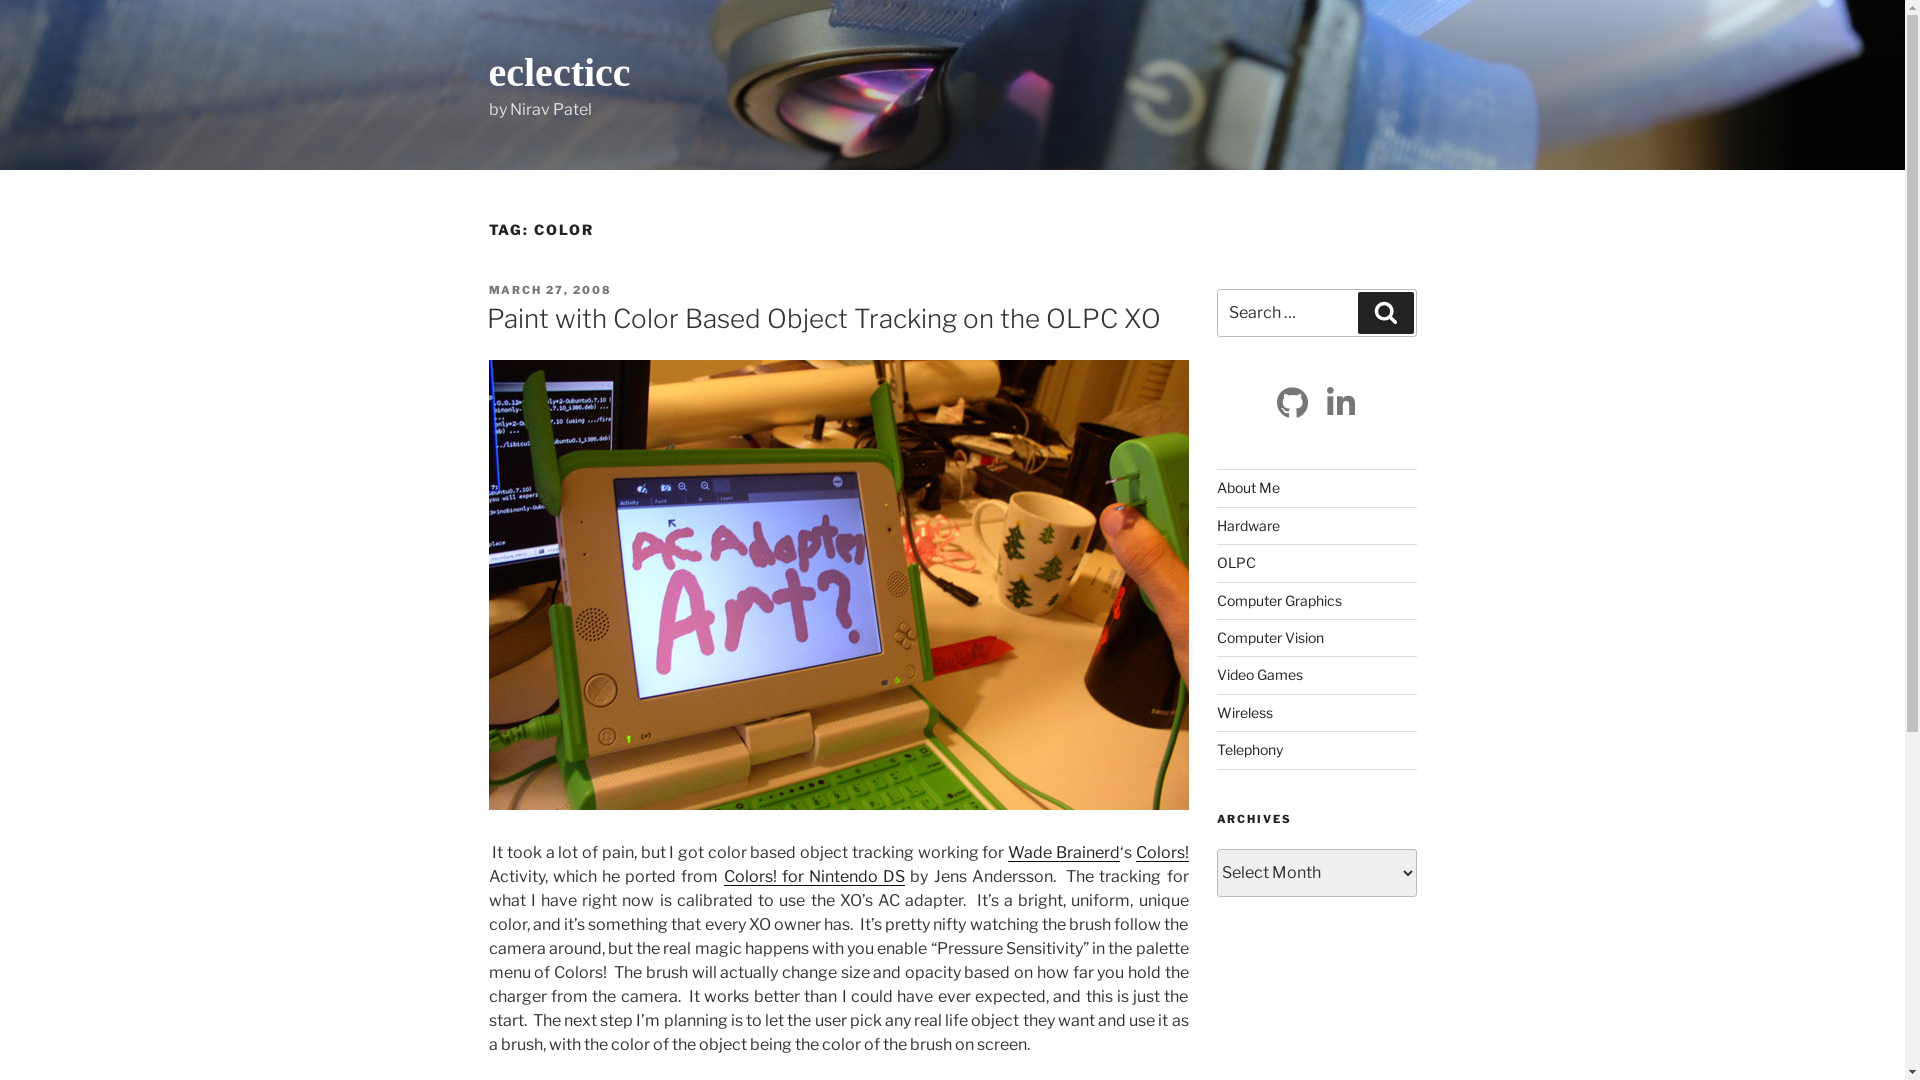 The height and width of the screenshot is (1080, 1920). Describe the element at coordinates (1270, 638) in the screenshot. I see `Computer Vision` at that location.